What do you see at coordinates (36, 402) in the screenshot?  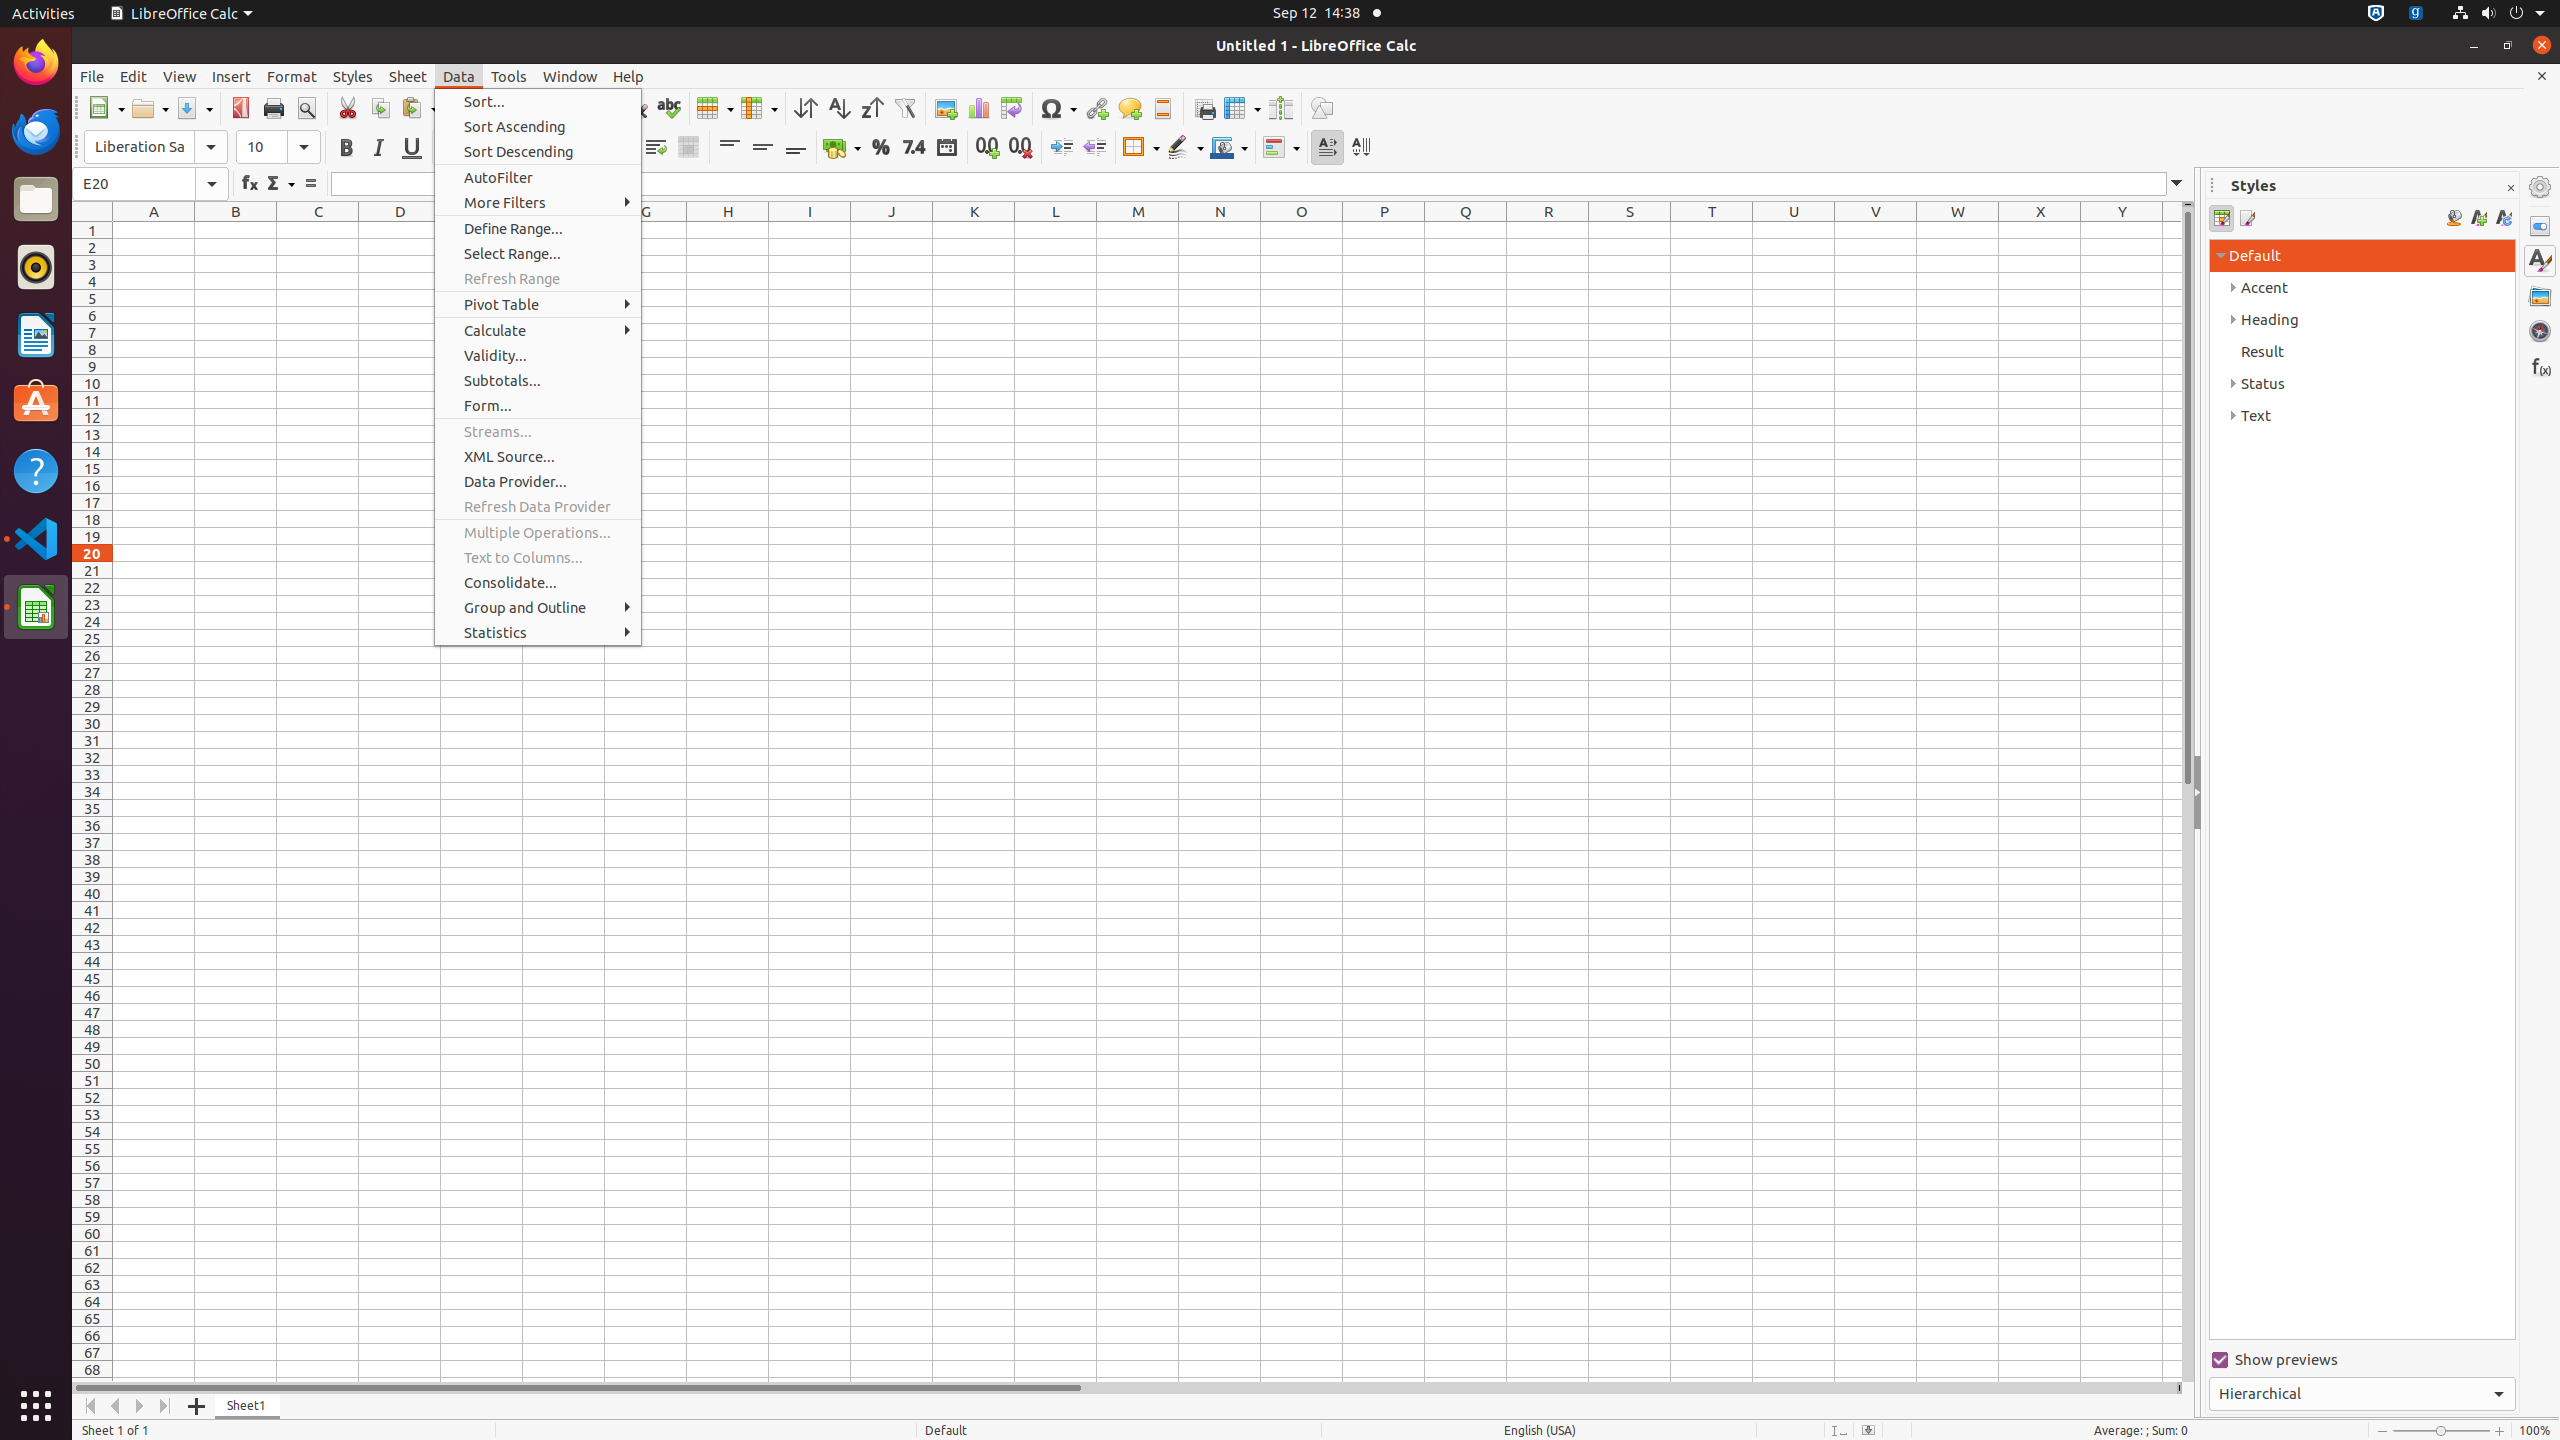 I see `Ubuntu Software` at bounding box center [36, 402].